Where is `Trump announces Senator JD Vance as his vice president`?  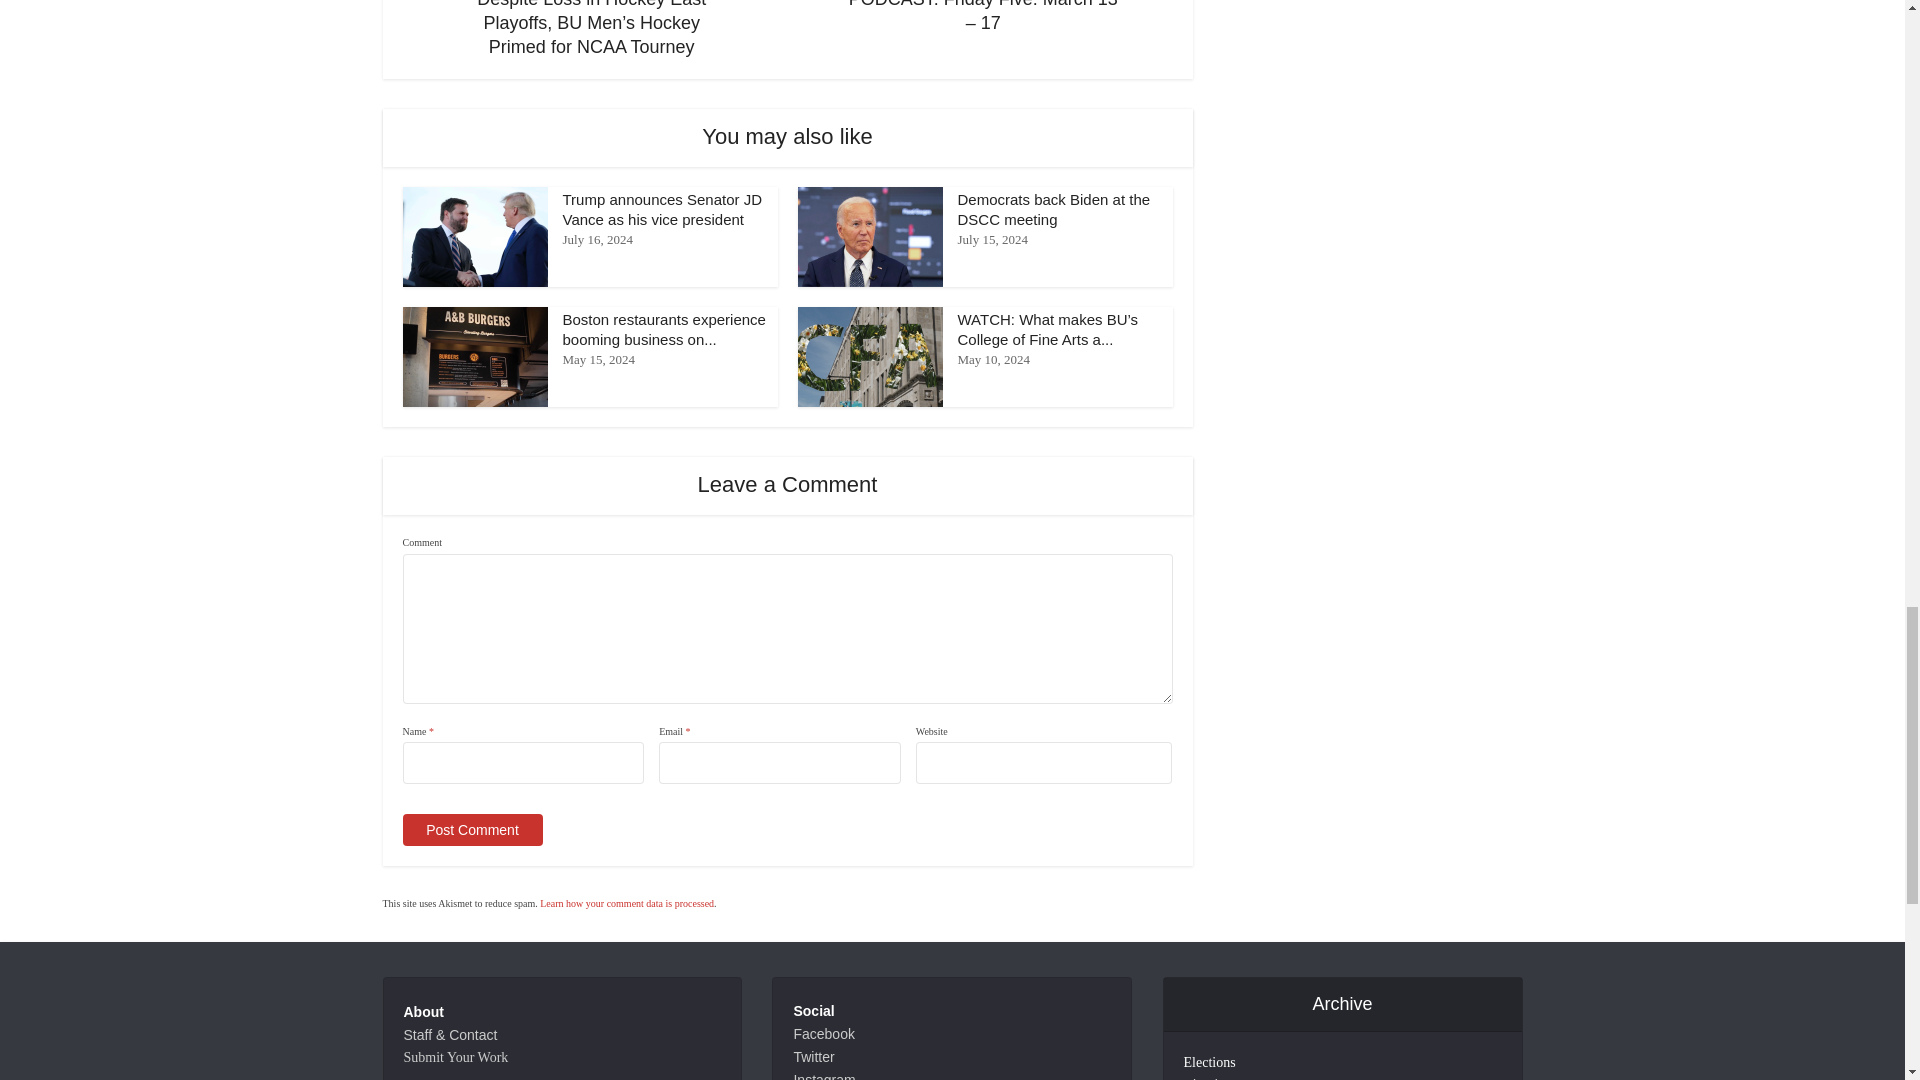
Trump announces Senator JD Vance as his vice president is located at coordinates (662, 209).